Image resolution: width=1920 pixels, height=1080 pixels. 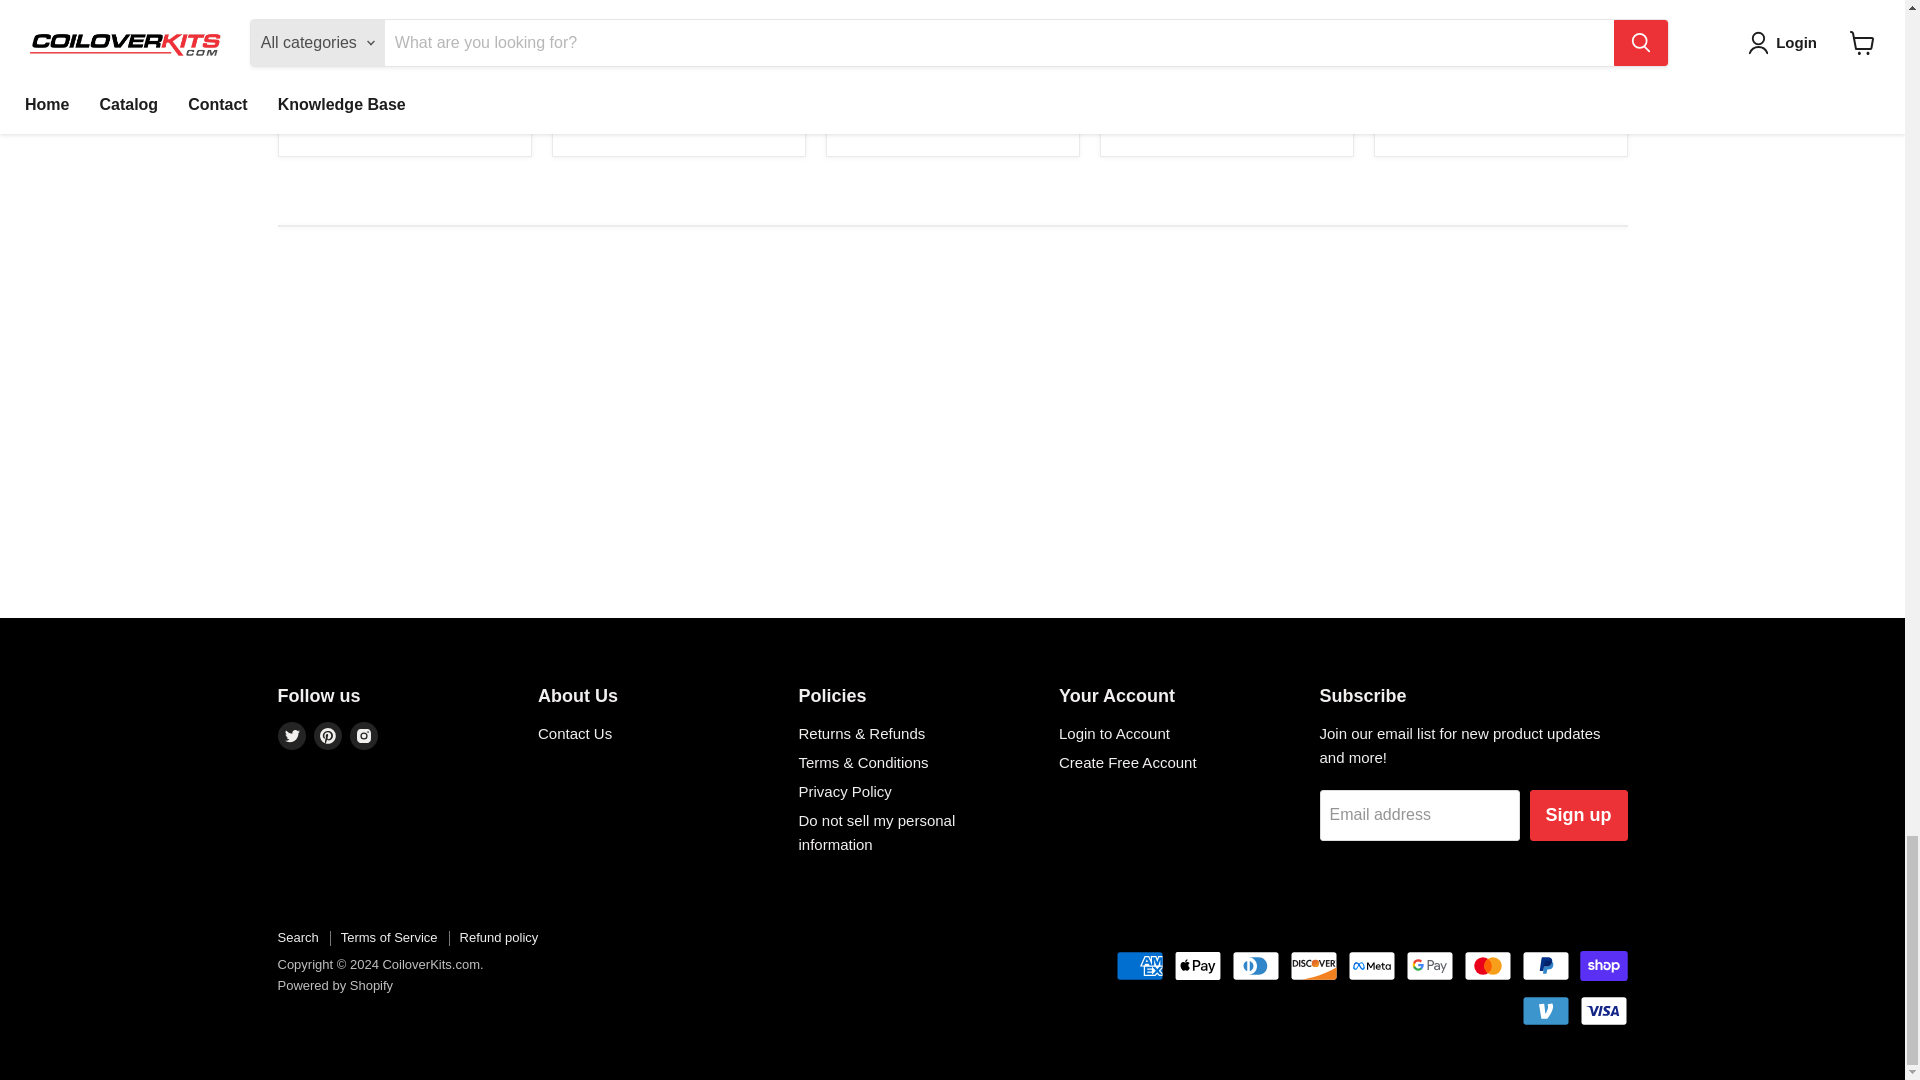 I want to click on Twitter, so click(x=292, y=736).